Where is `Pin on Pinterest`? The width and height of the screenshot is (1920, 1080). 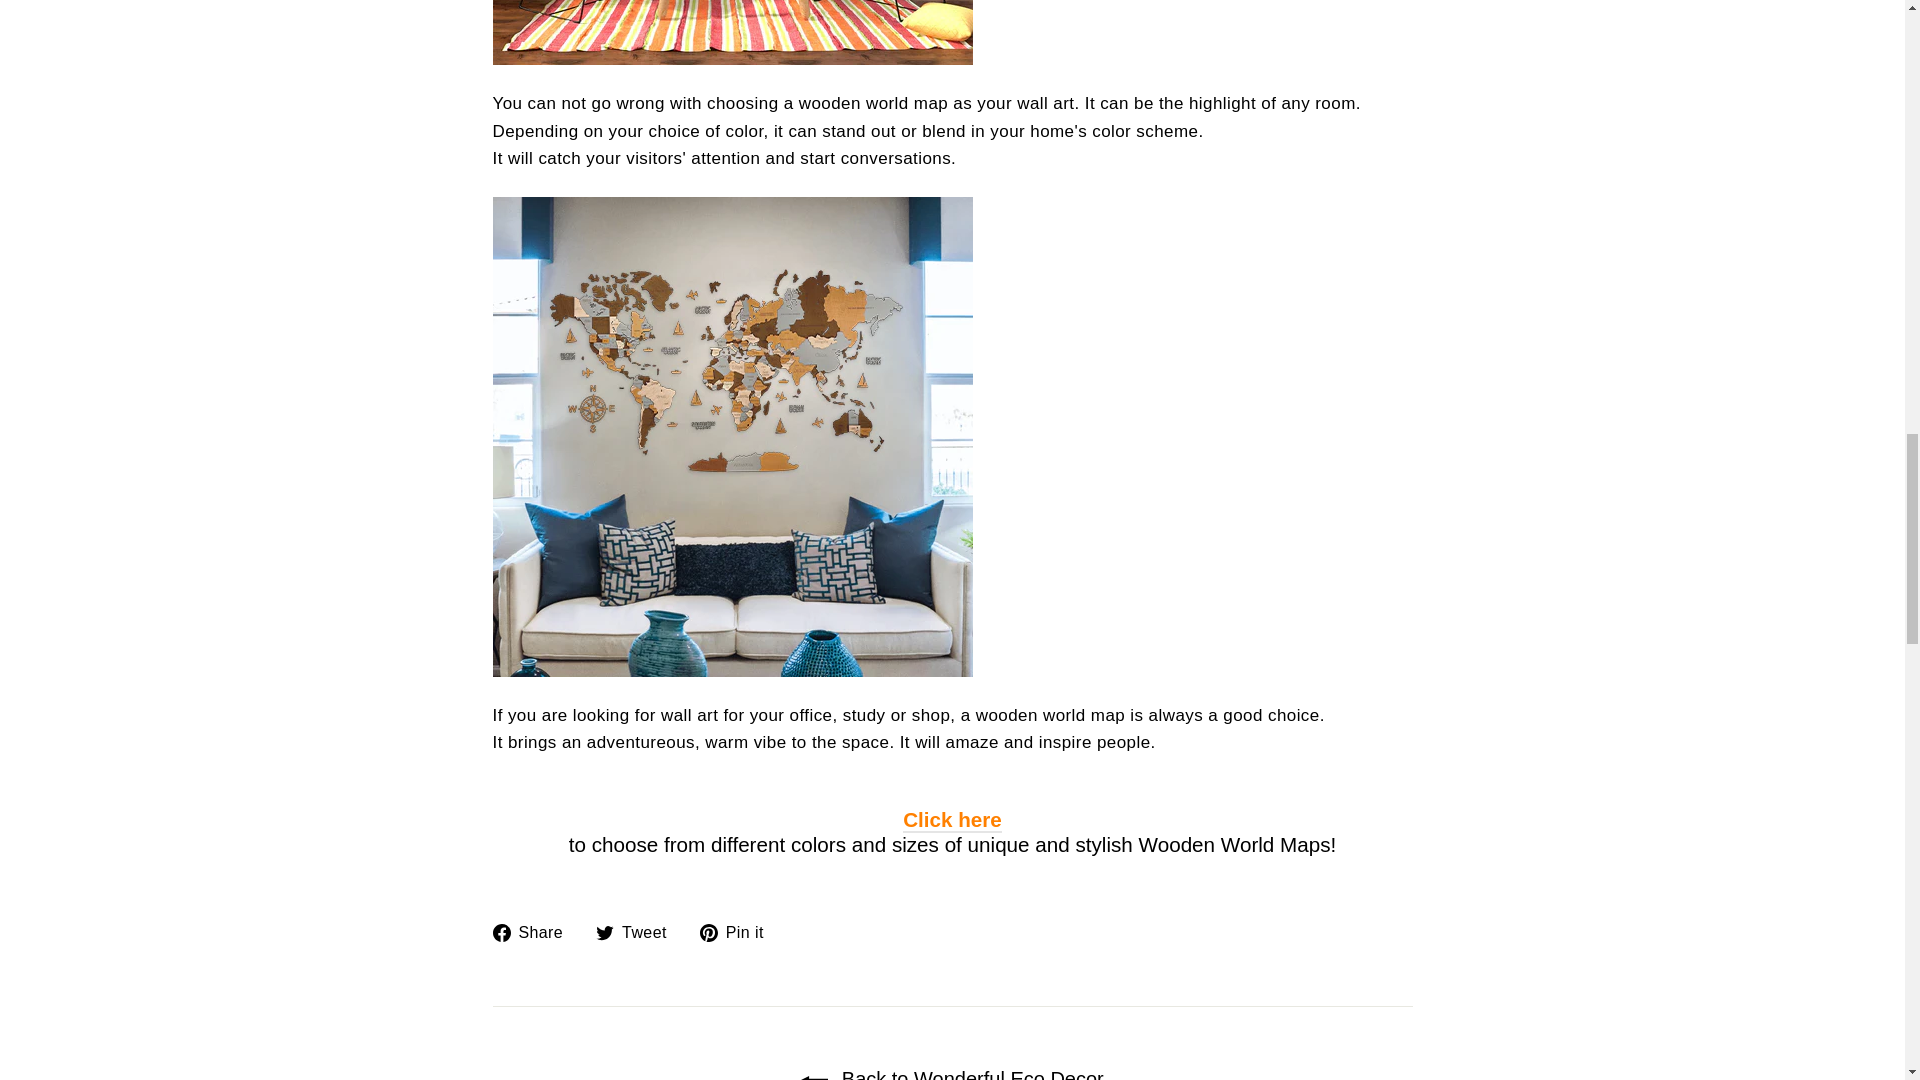
Pin on Pinterest is located at coordinates (740, 932).